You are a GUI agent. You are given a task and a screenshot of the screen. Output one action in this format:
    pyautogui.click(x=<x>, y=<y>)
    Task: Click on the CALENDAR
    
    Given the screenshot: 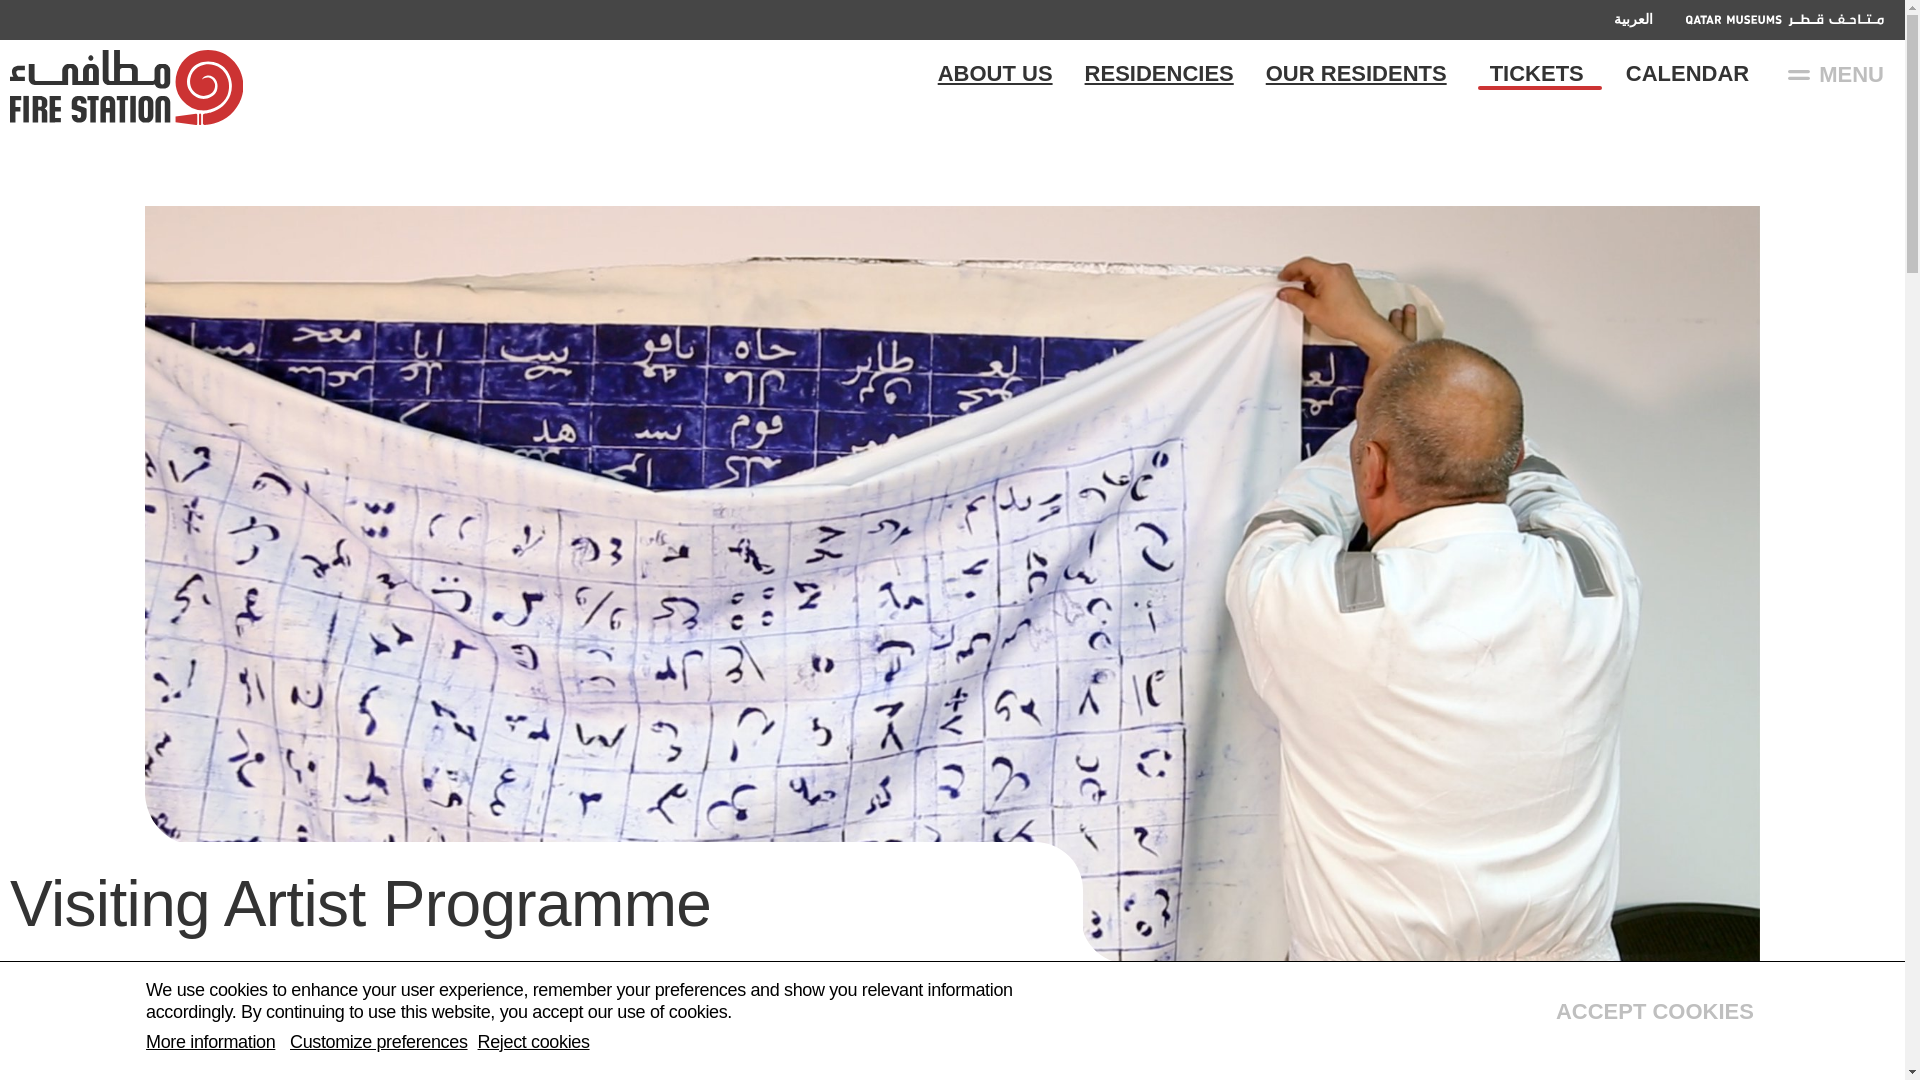 What is the action you would take?
    pyautogui.click(x=1687, y=69)
    